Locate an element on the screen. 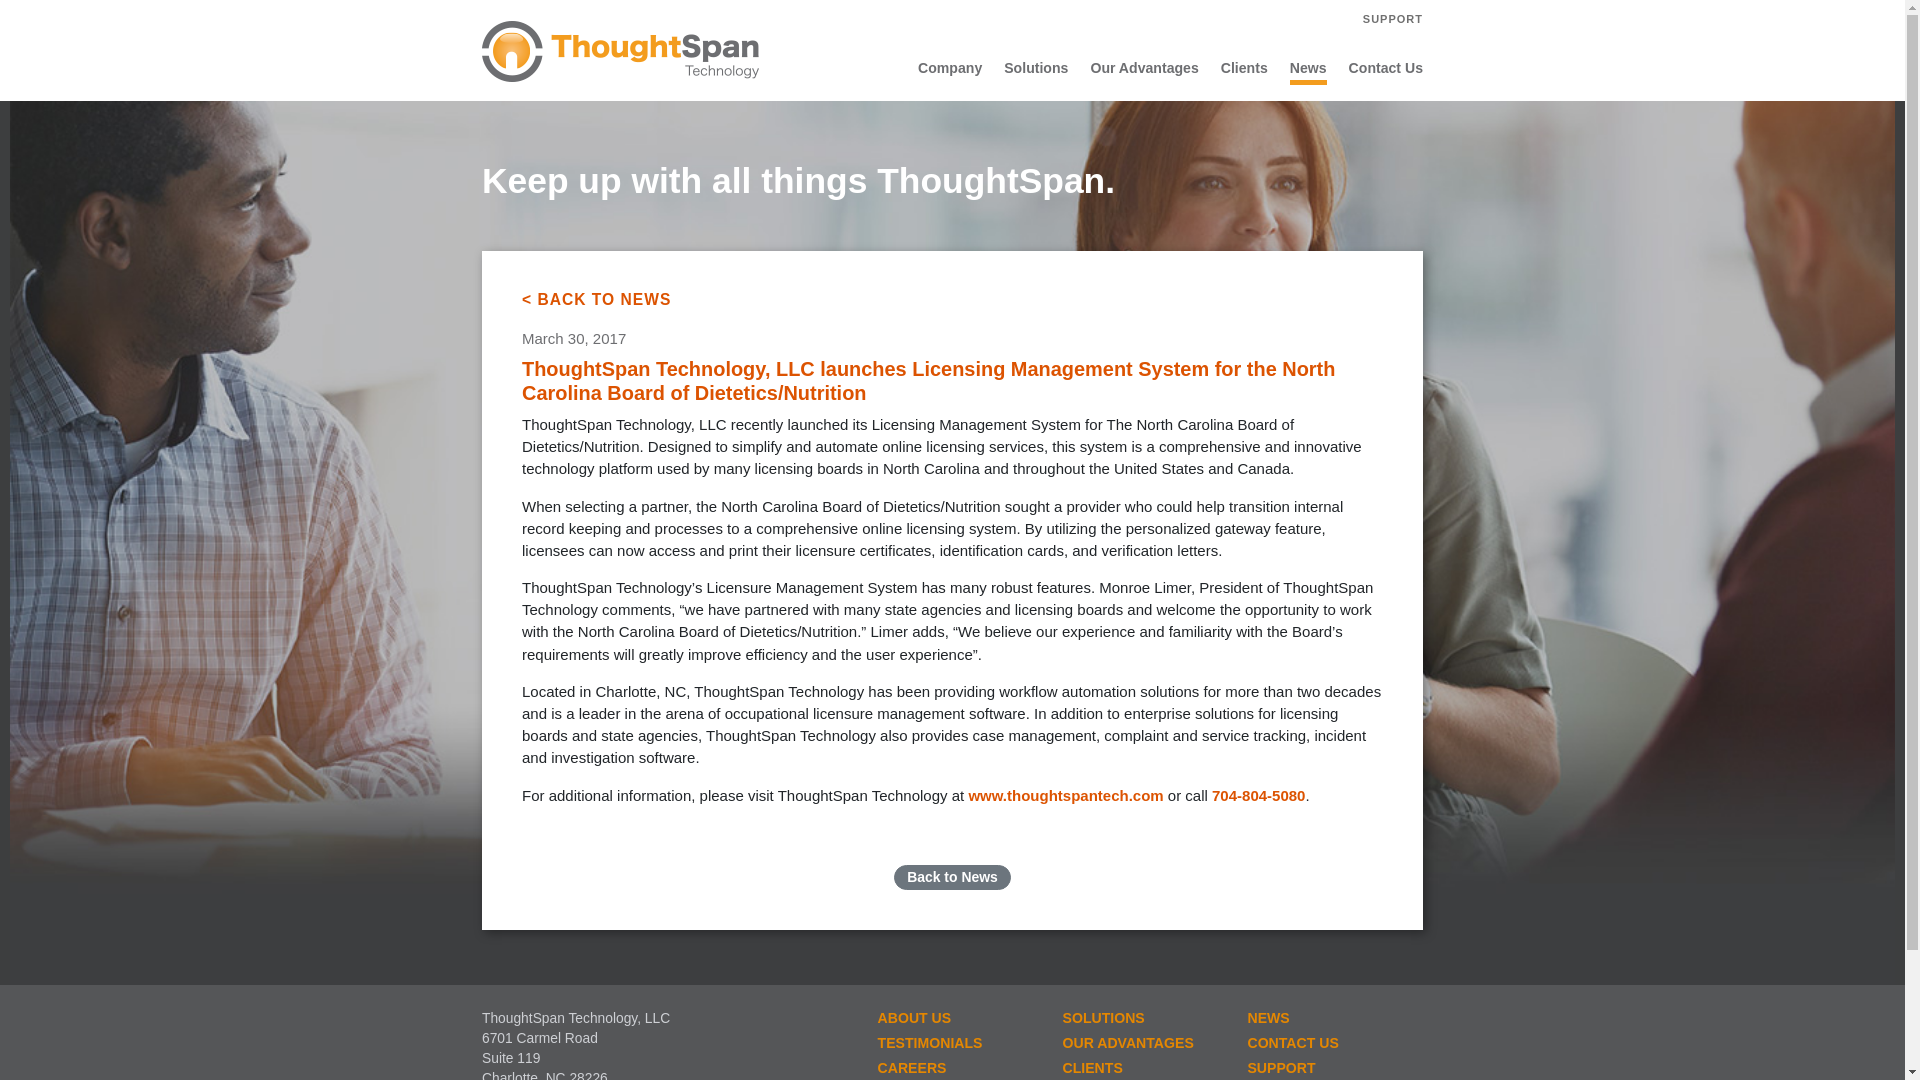 The width and height of the screenshot is (1920, 1080). OUR ADVANTAGES is located at coordinates (1140, 1044).